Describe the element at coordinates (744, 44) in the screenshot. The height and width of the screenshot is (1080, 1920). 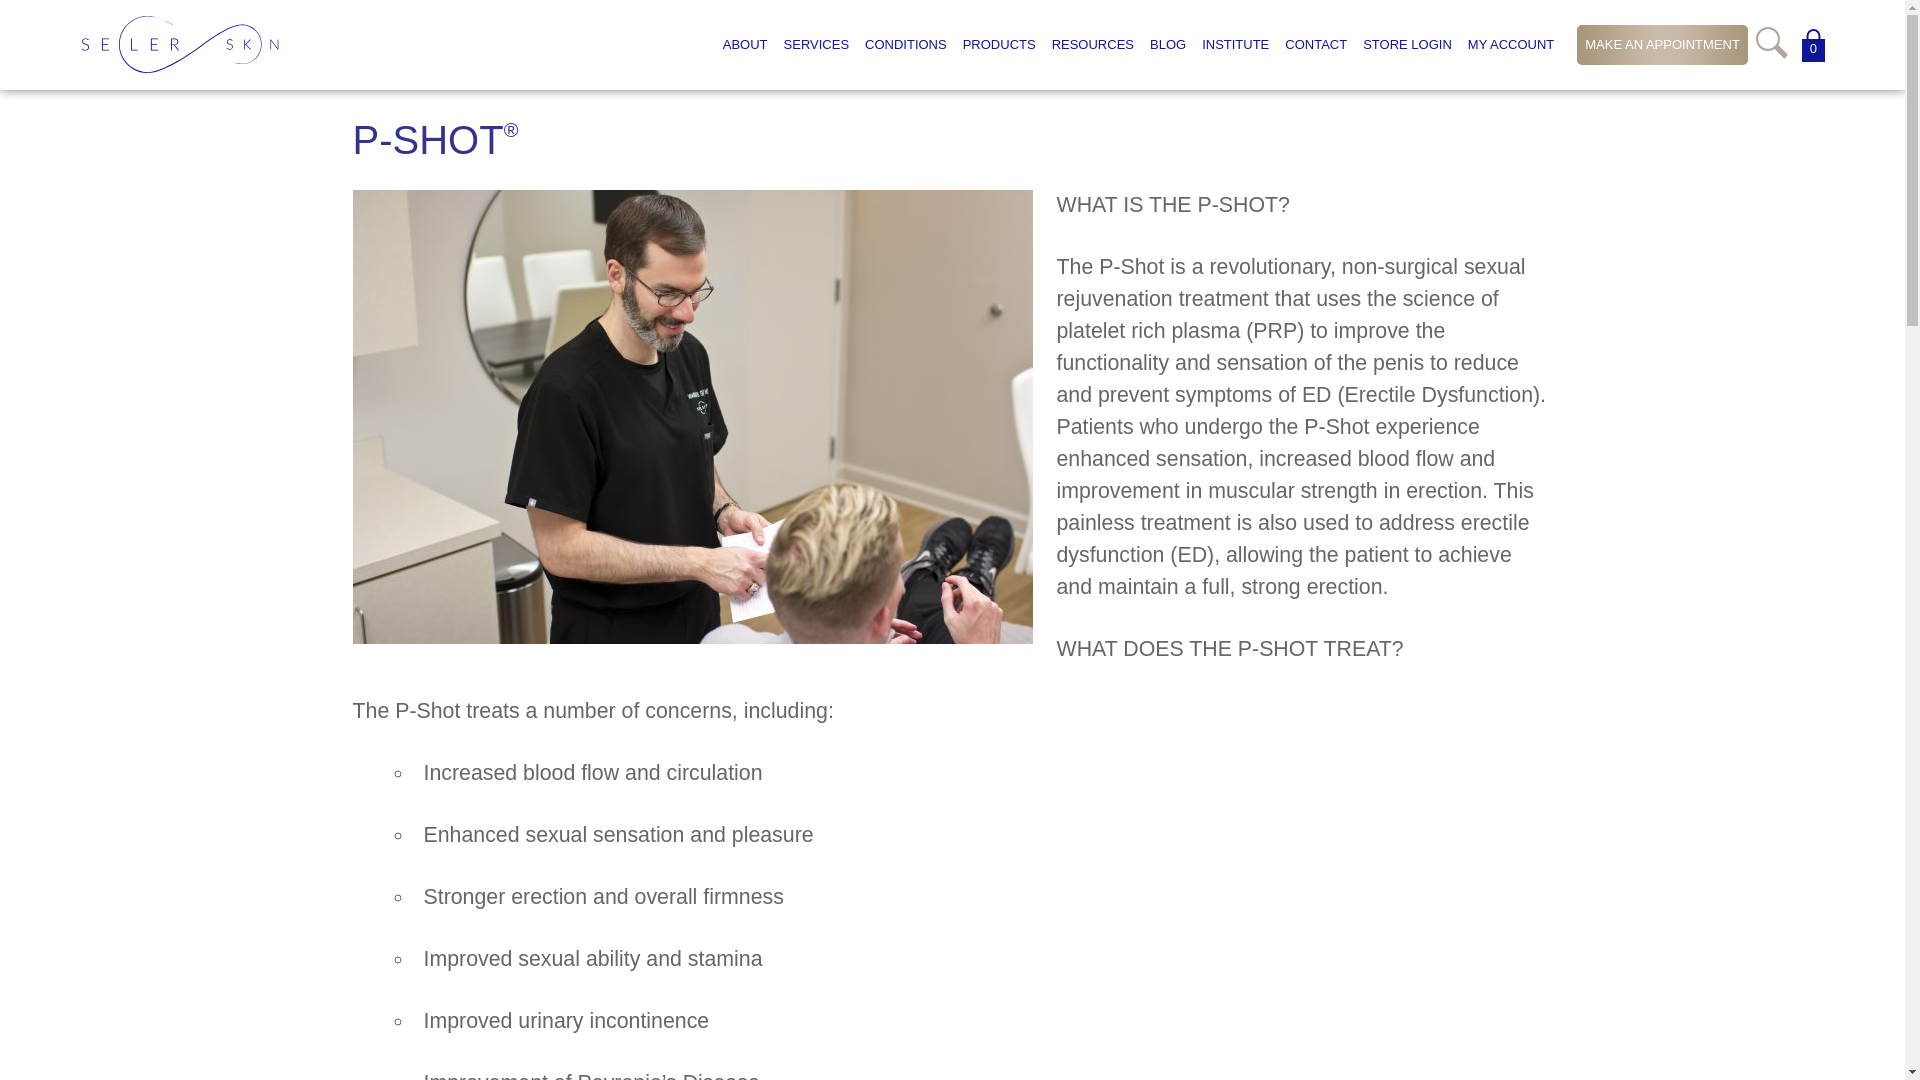
I see `ABOUT` at that location.